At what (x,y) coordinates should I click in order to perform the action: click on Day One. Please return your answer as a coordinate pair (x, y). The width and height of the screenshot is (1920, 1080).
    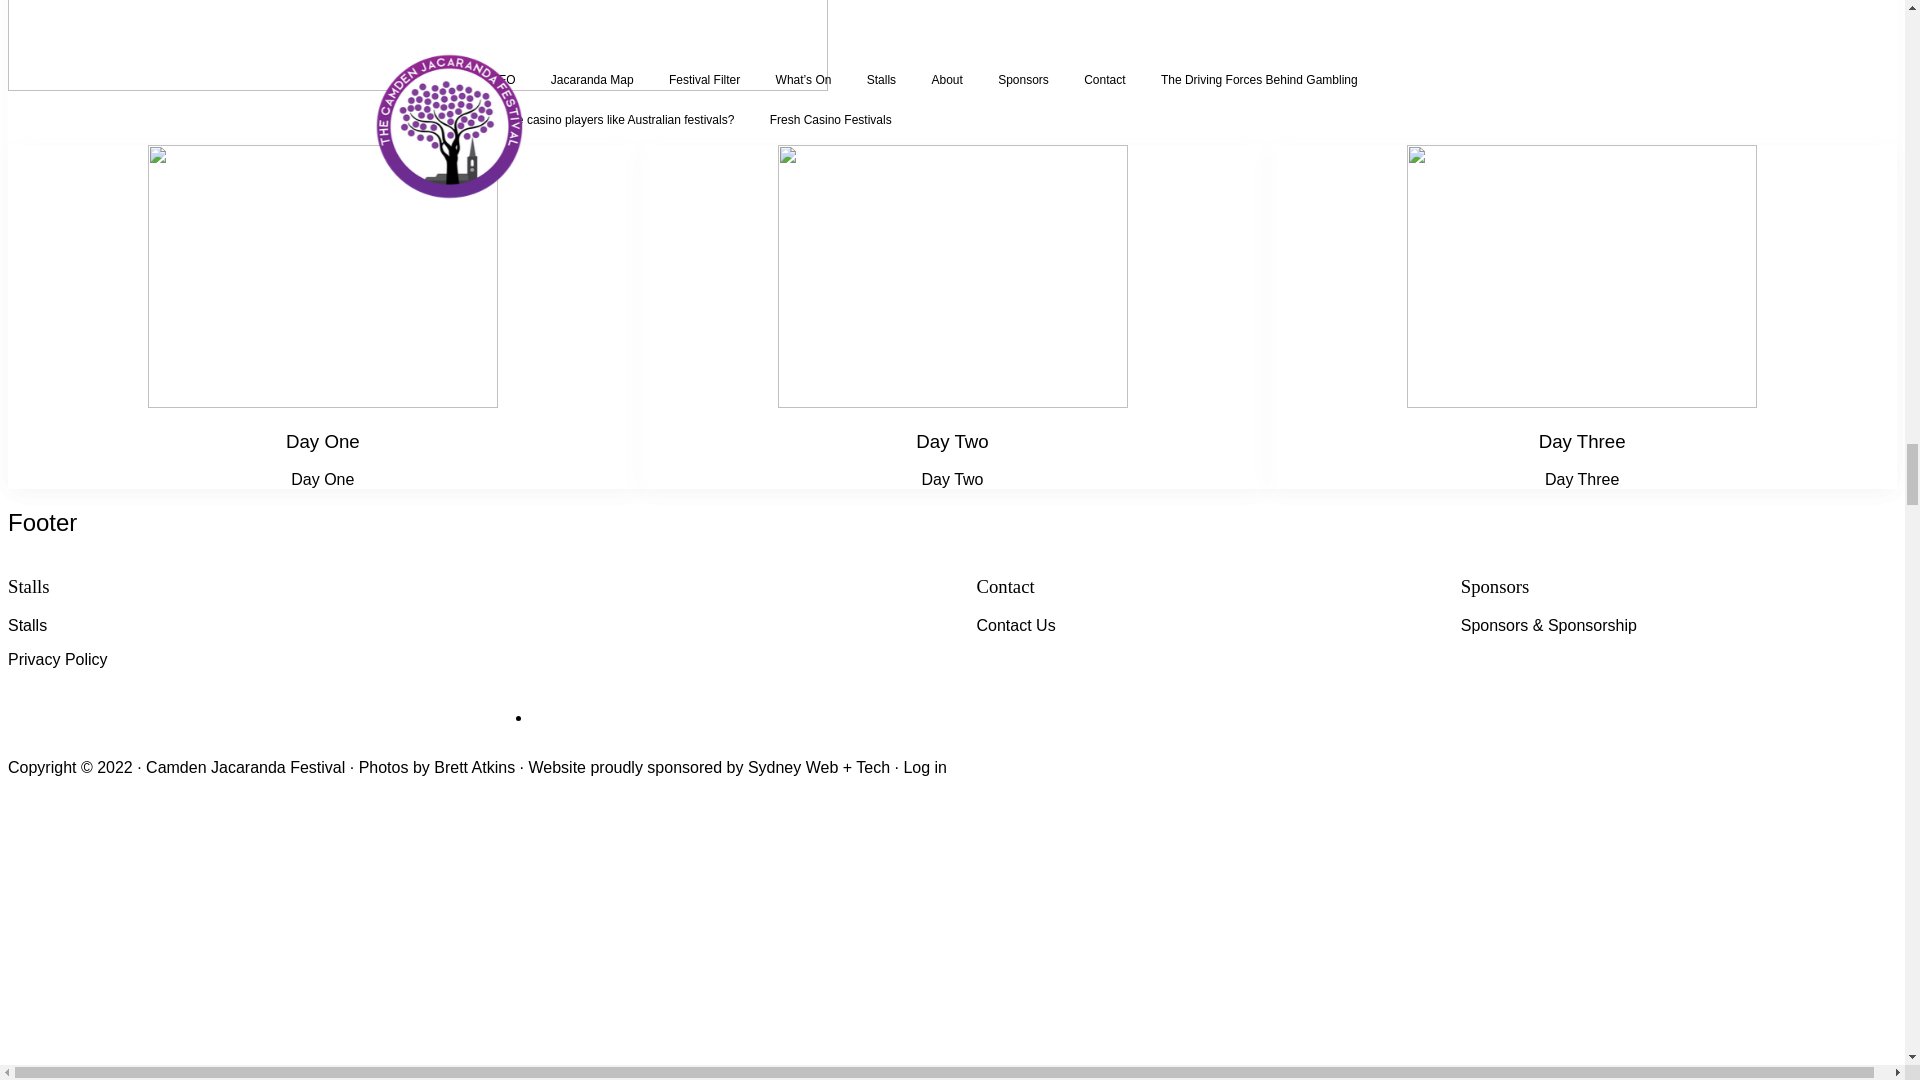
    Looking at the image, I should click on (322, 480).